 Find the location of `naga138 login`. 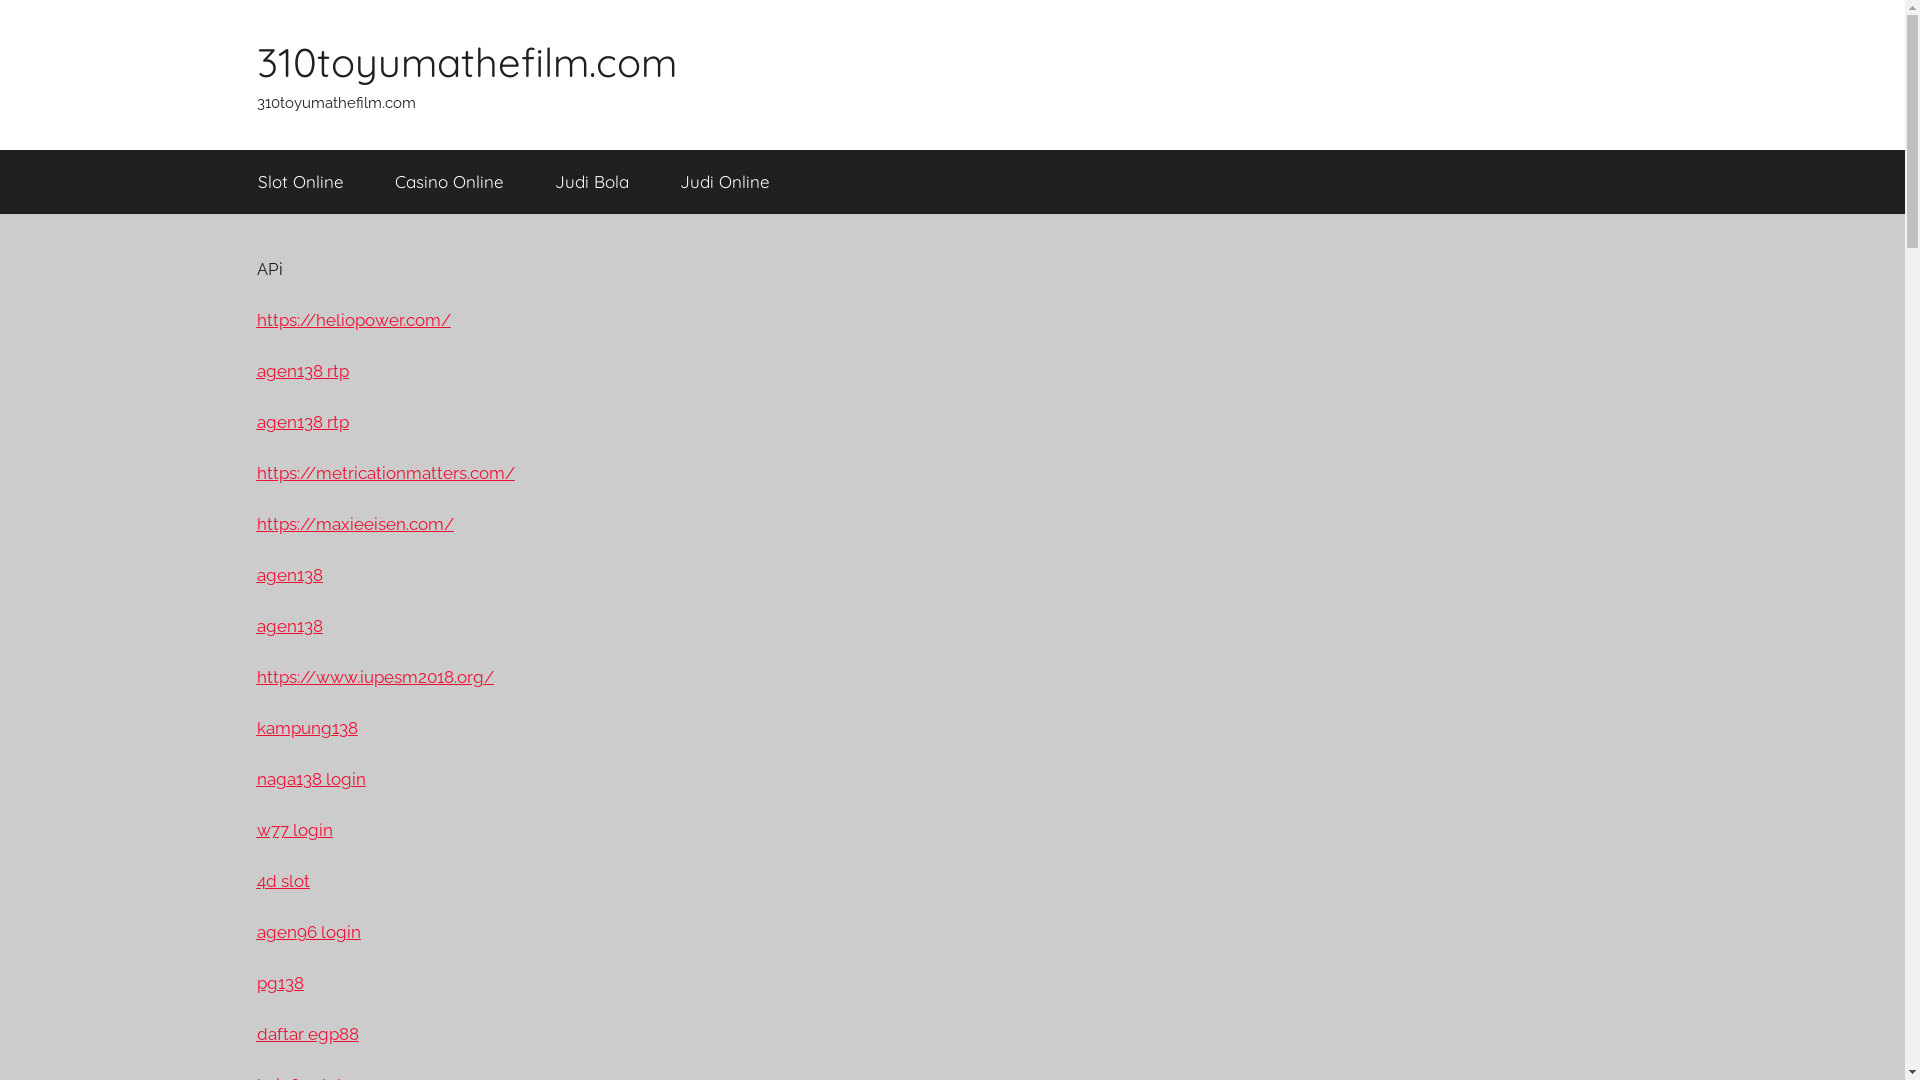

naga138 login is located at coordinates (310, 779).